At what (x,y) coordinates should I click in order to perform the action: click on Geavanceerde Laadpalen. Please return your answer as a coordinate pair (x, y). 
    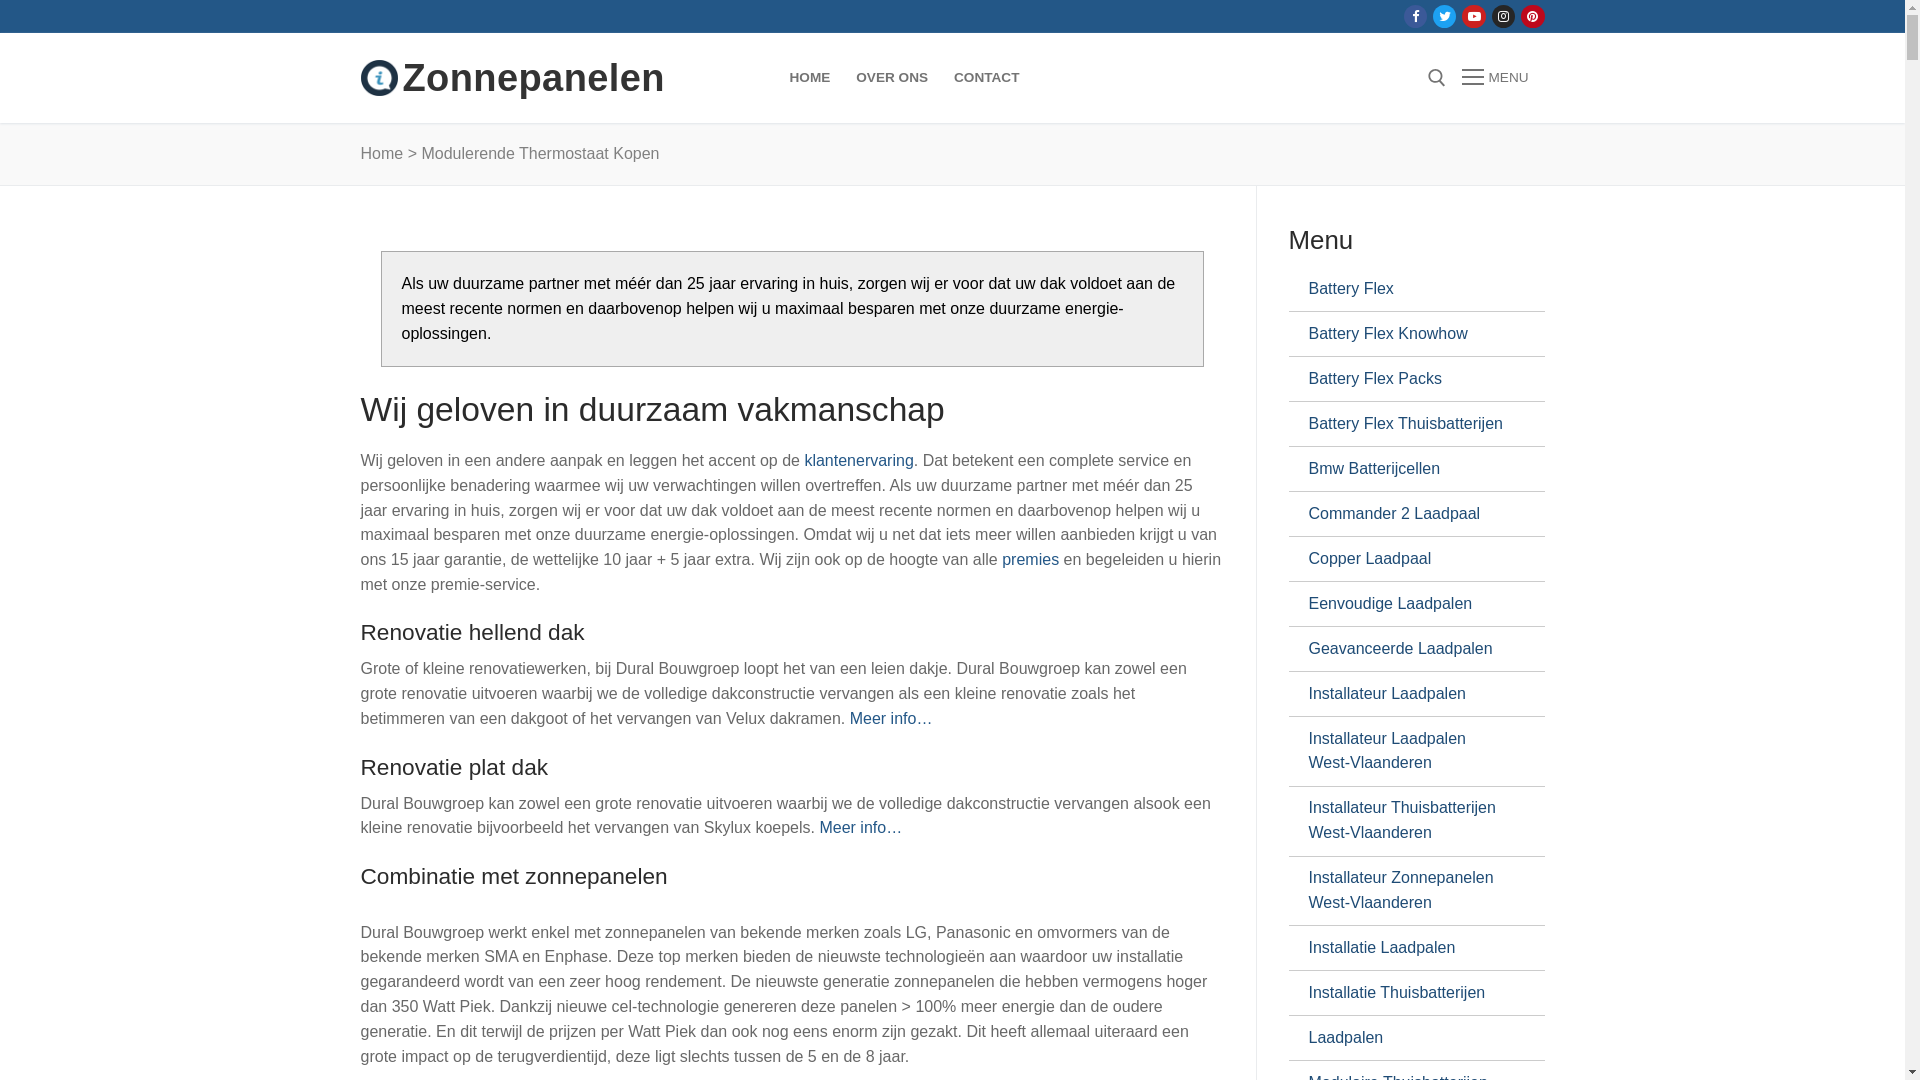
    Looking at the image, I should click on (1408, 649).